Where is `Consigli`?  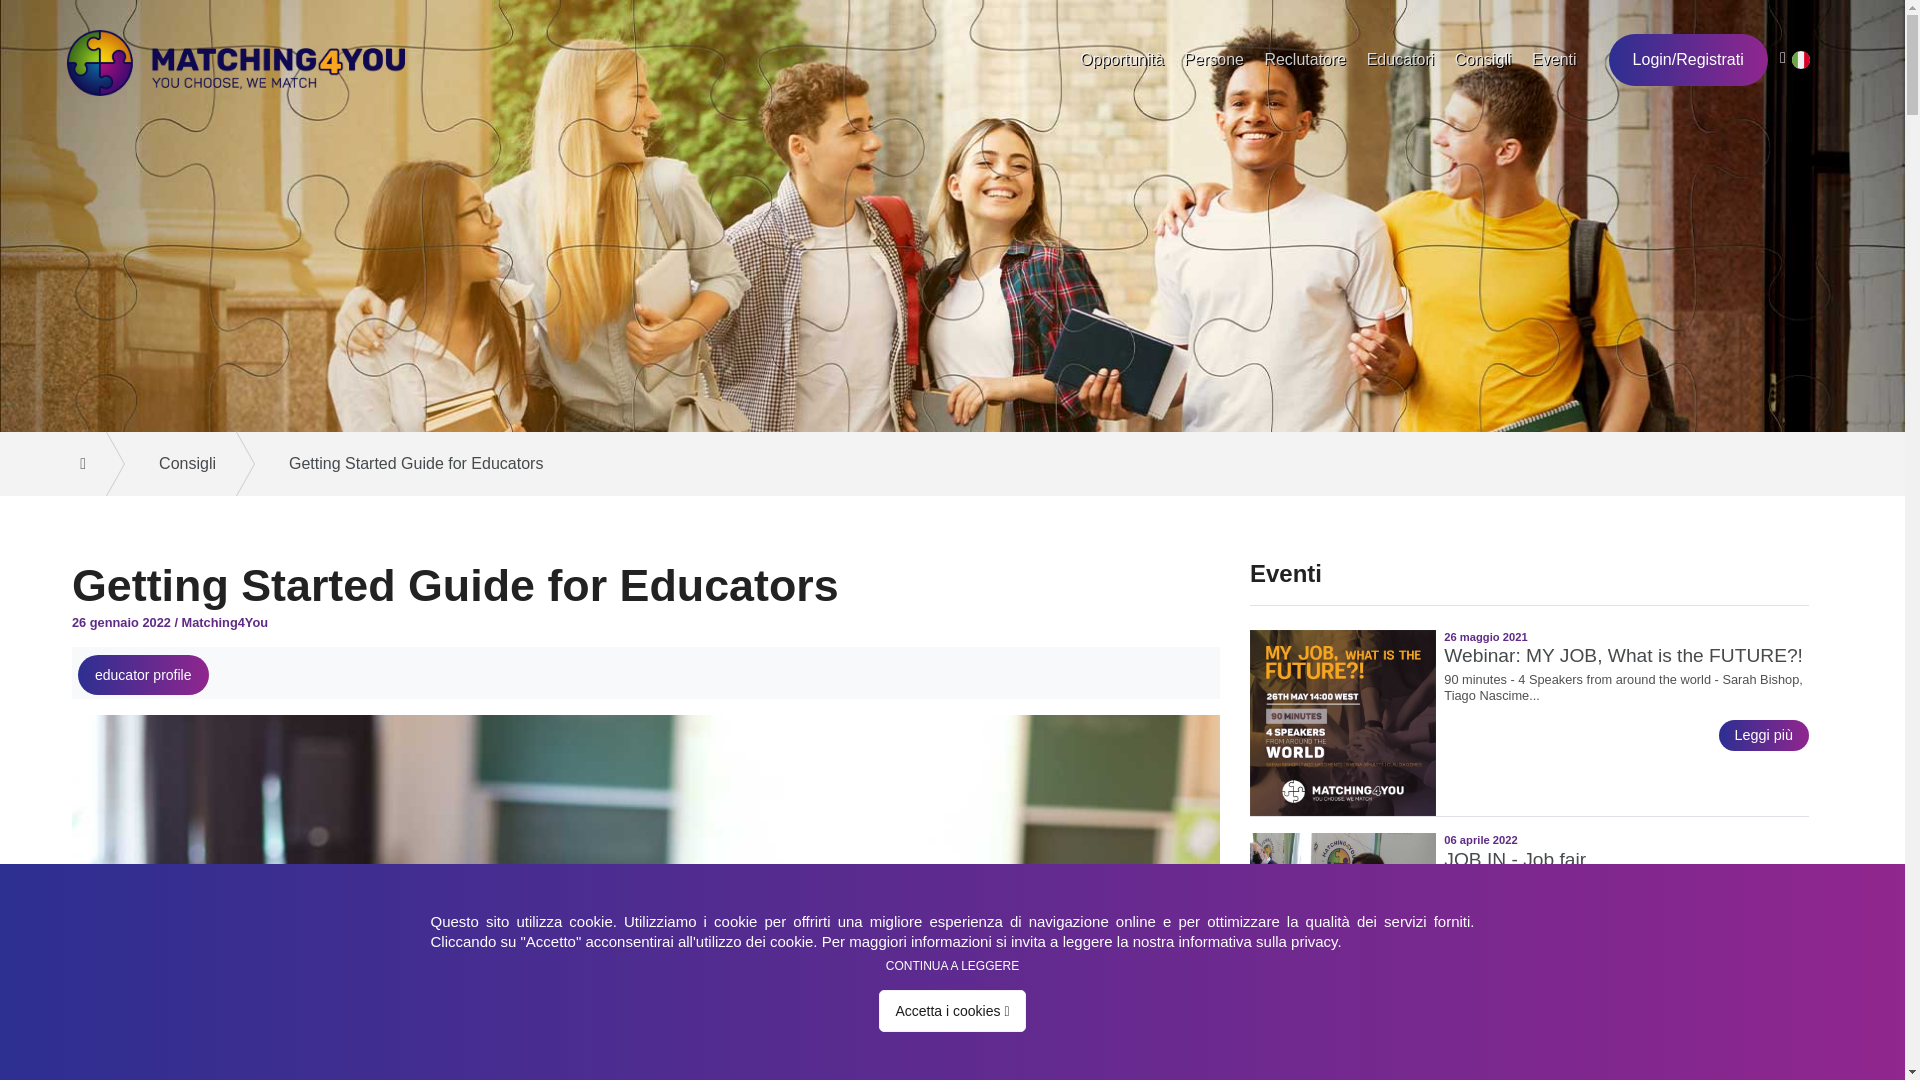 Consigli is located at coordinates (181, 464).